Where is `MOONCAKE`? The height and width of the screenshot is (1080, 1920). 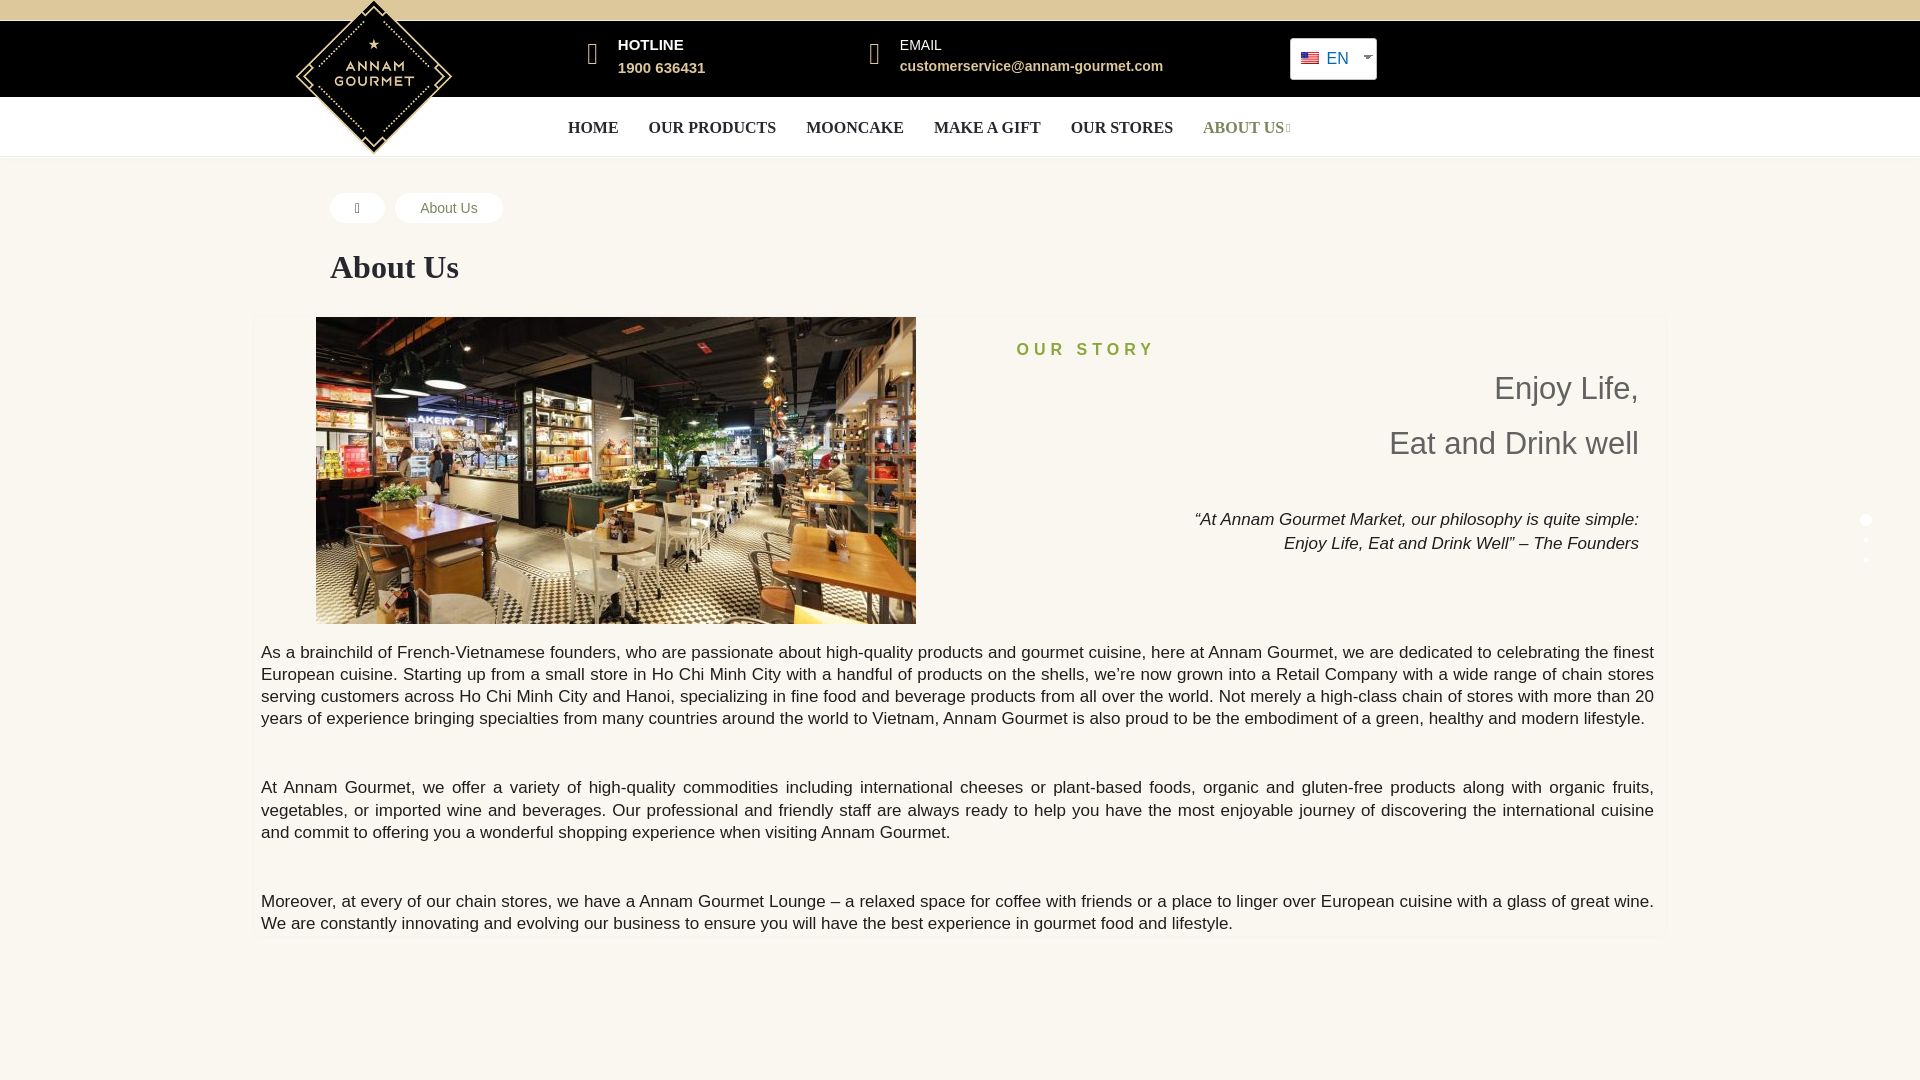 MOONCAKE is located at coordinates (855, 128).